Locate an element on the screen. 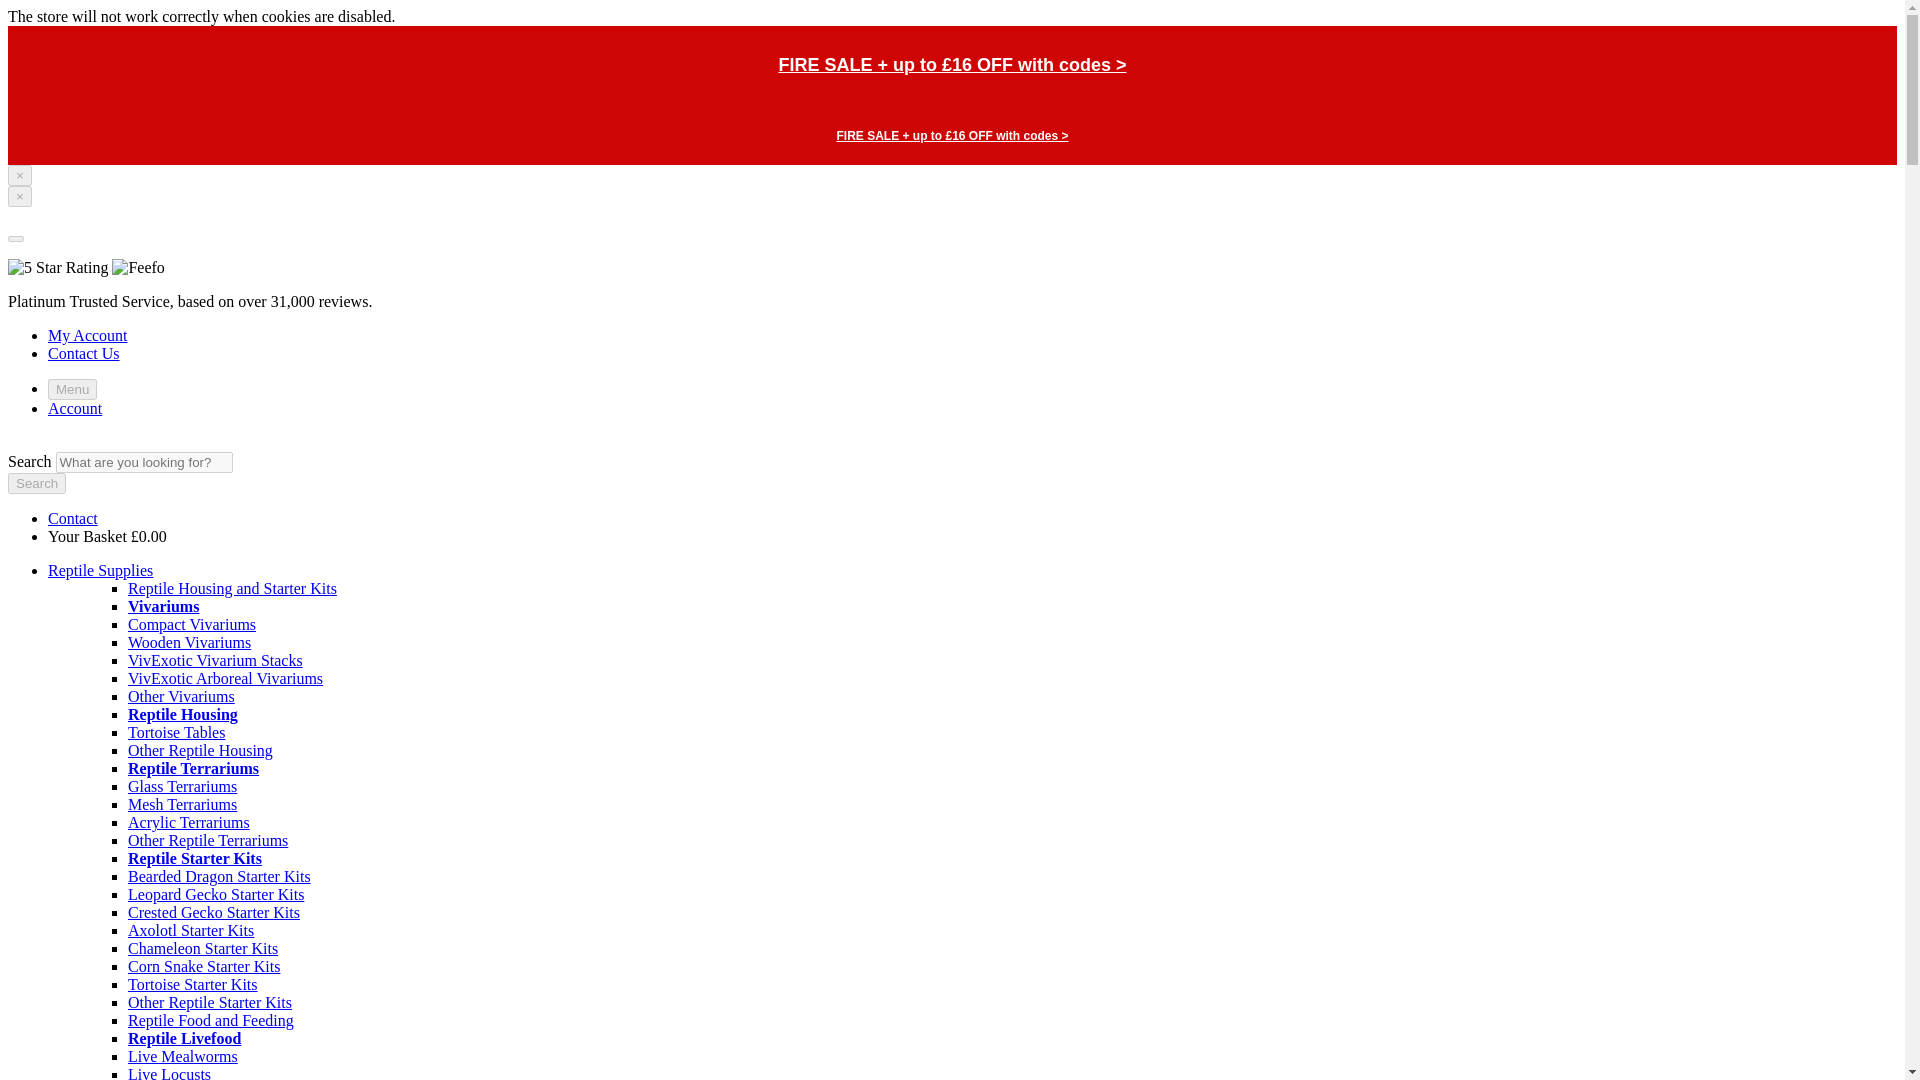 The height and width of the screenshot is (1080, 1920). Reptile Housing is located at coordinates (183, 714).